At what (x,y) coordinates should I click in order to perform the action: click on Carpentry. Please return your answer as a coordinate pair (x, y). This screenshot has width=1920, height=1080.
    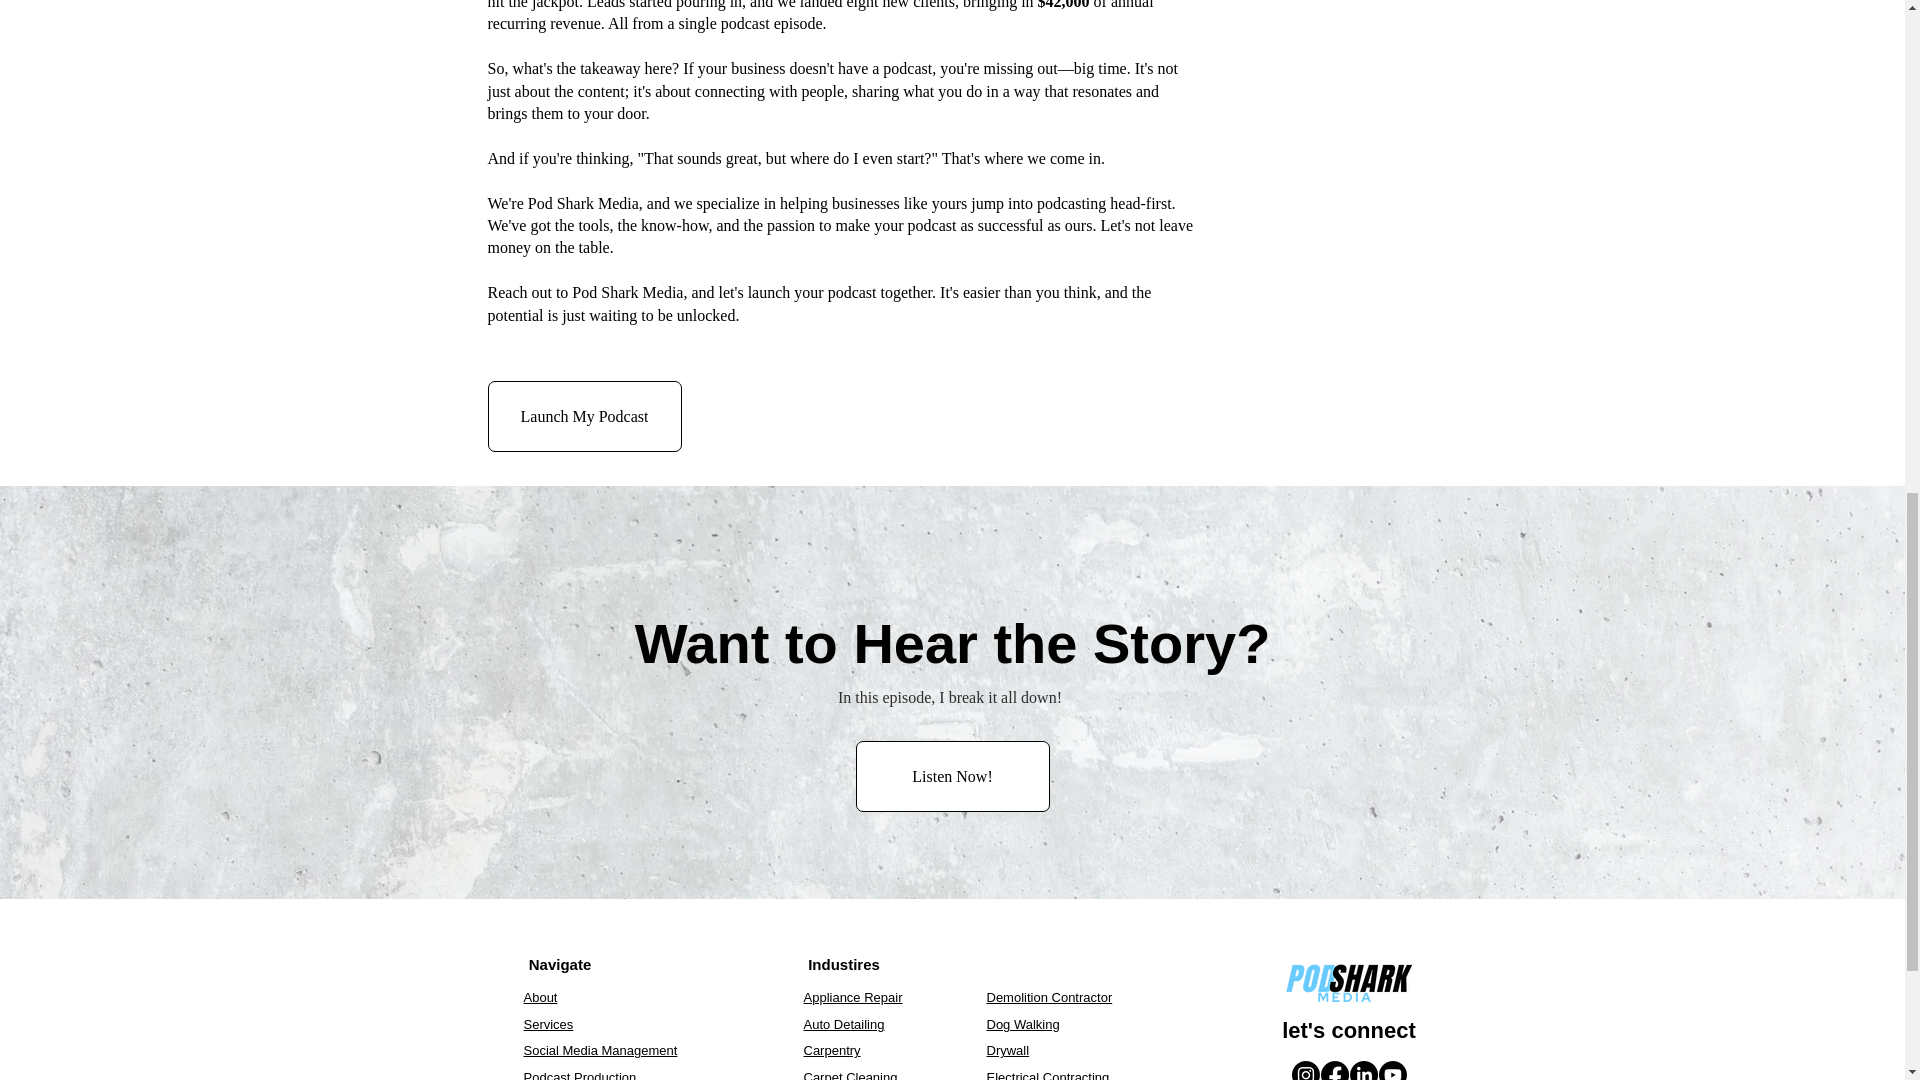
    Looking at the image, I should click on (832, 1050).